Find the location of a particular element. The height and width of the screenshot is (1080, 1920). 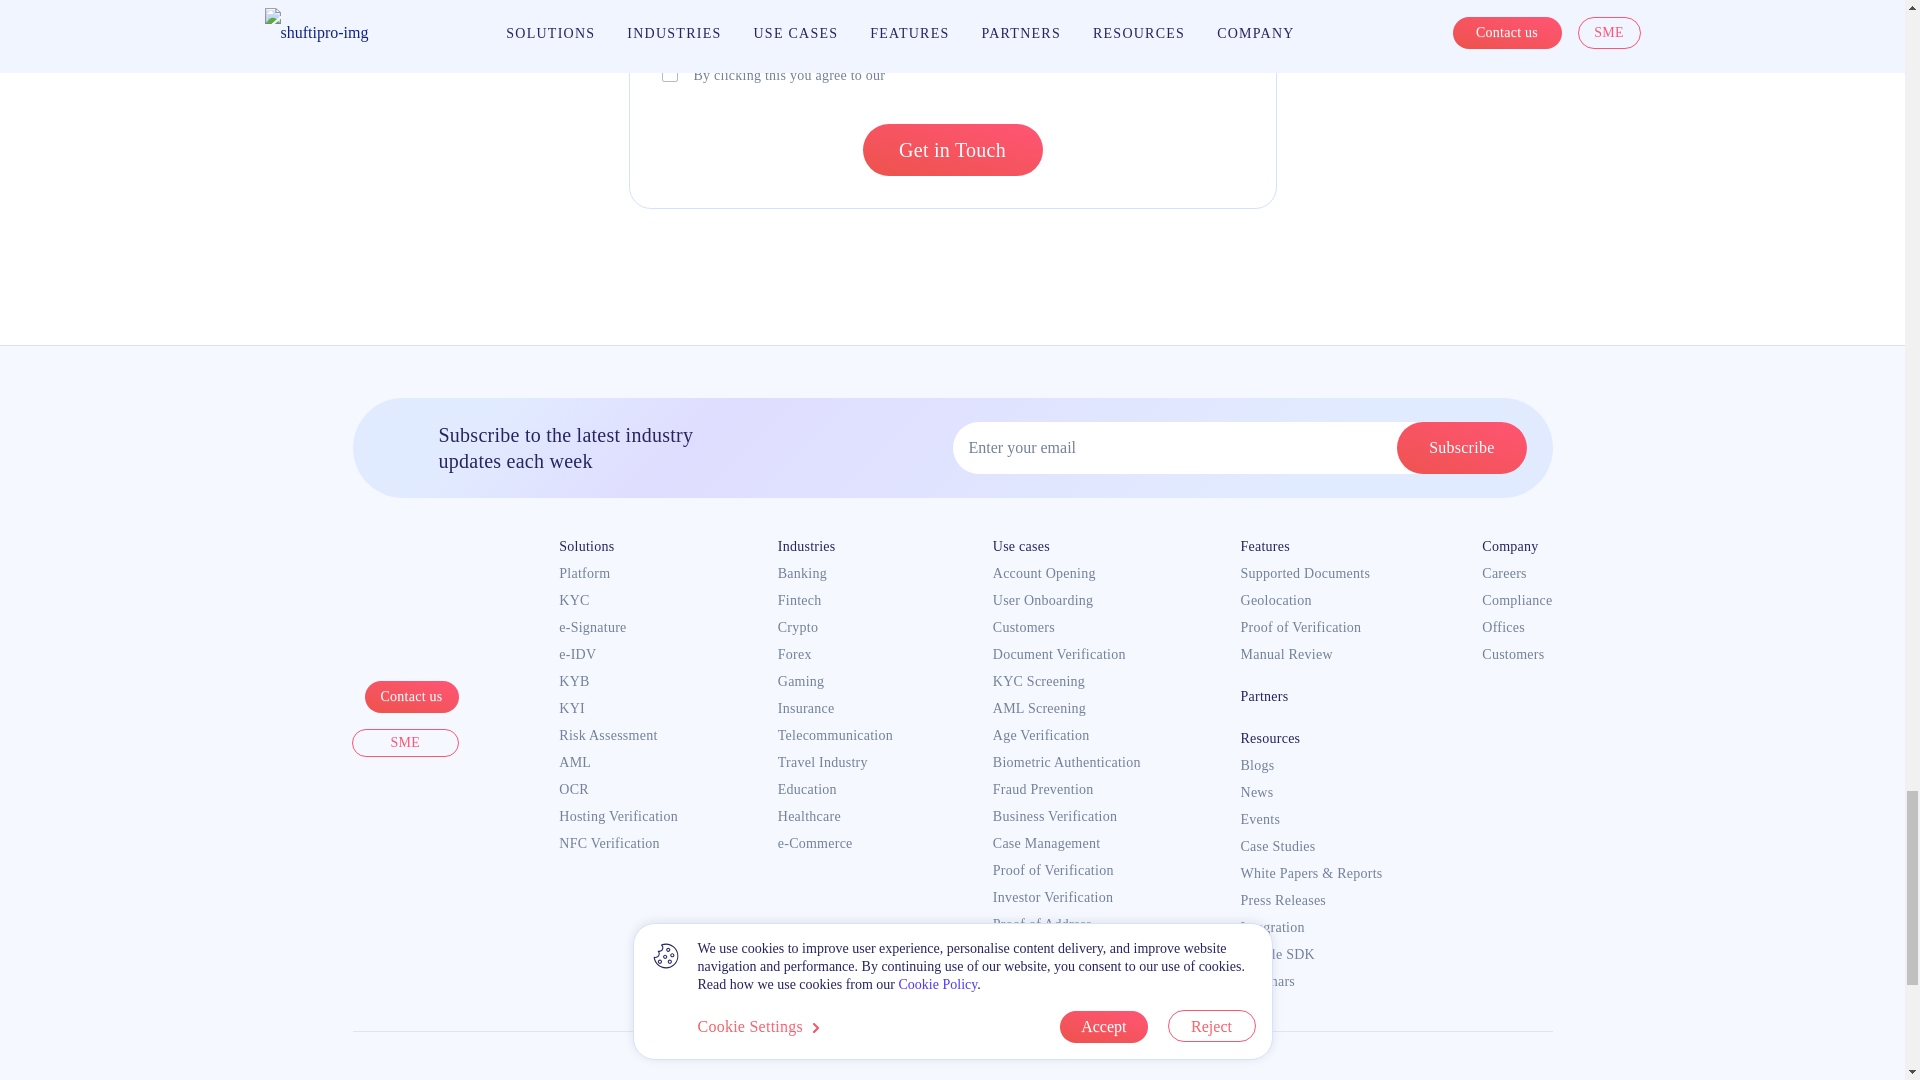

Get in Touch is located at coordinates (952, 150).